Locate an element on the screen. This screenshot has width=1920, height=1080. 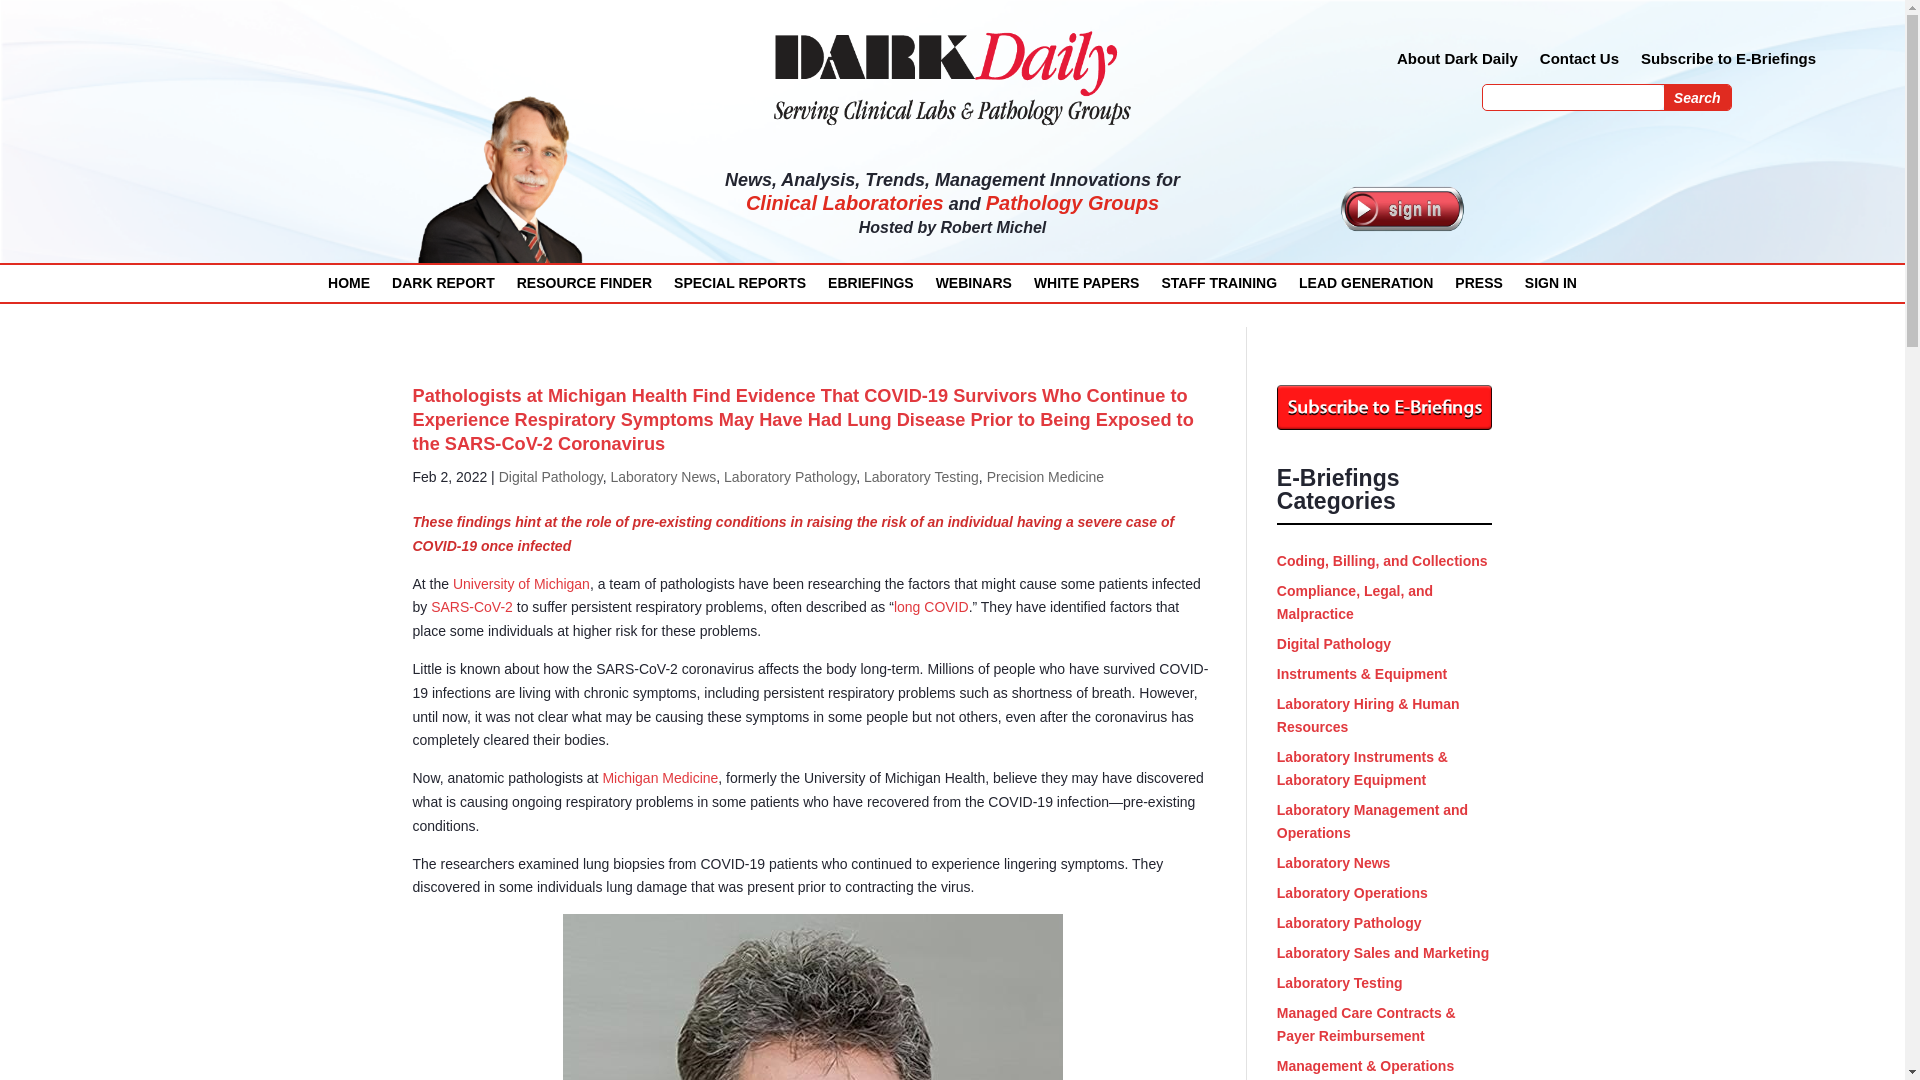
Contact Us is located at coordinates (1578, 62).